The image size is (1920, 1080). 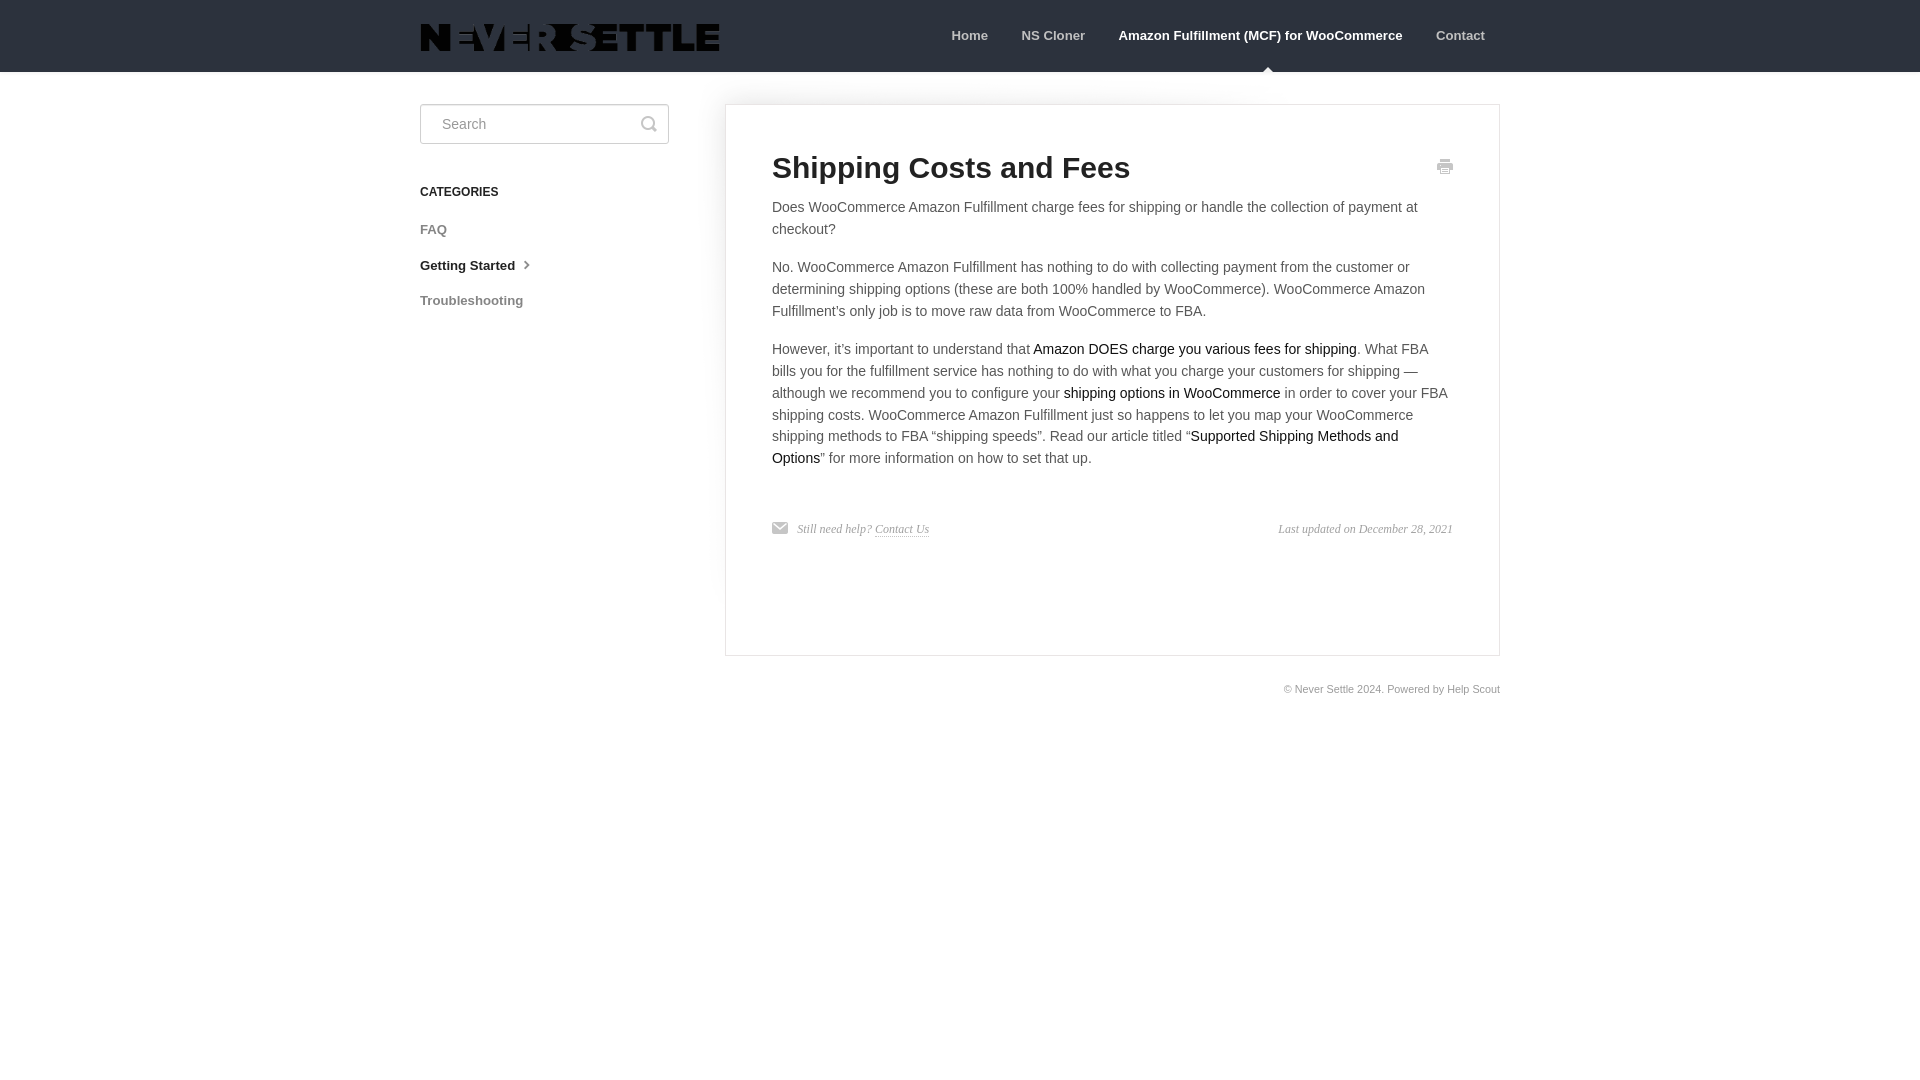 What do you see at coordinates (486, 265) in the screenshot?
I see `Getting Started` at bounding box center [486, 265].